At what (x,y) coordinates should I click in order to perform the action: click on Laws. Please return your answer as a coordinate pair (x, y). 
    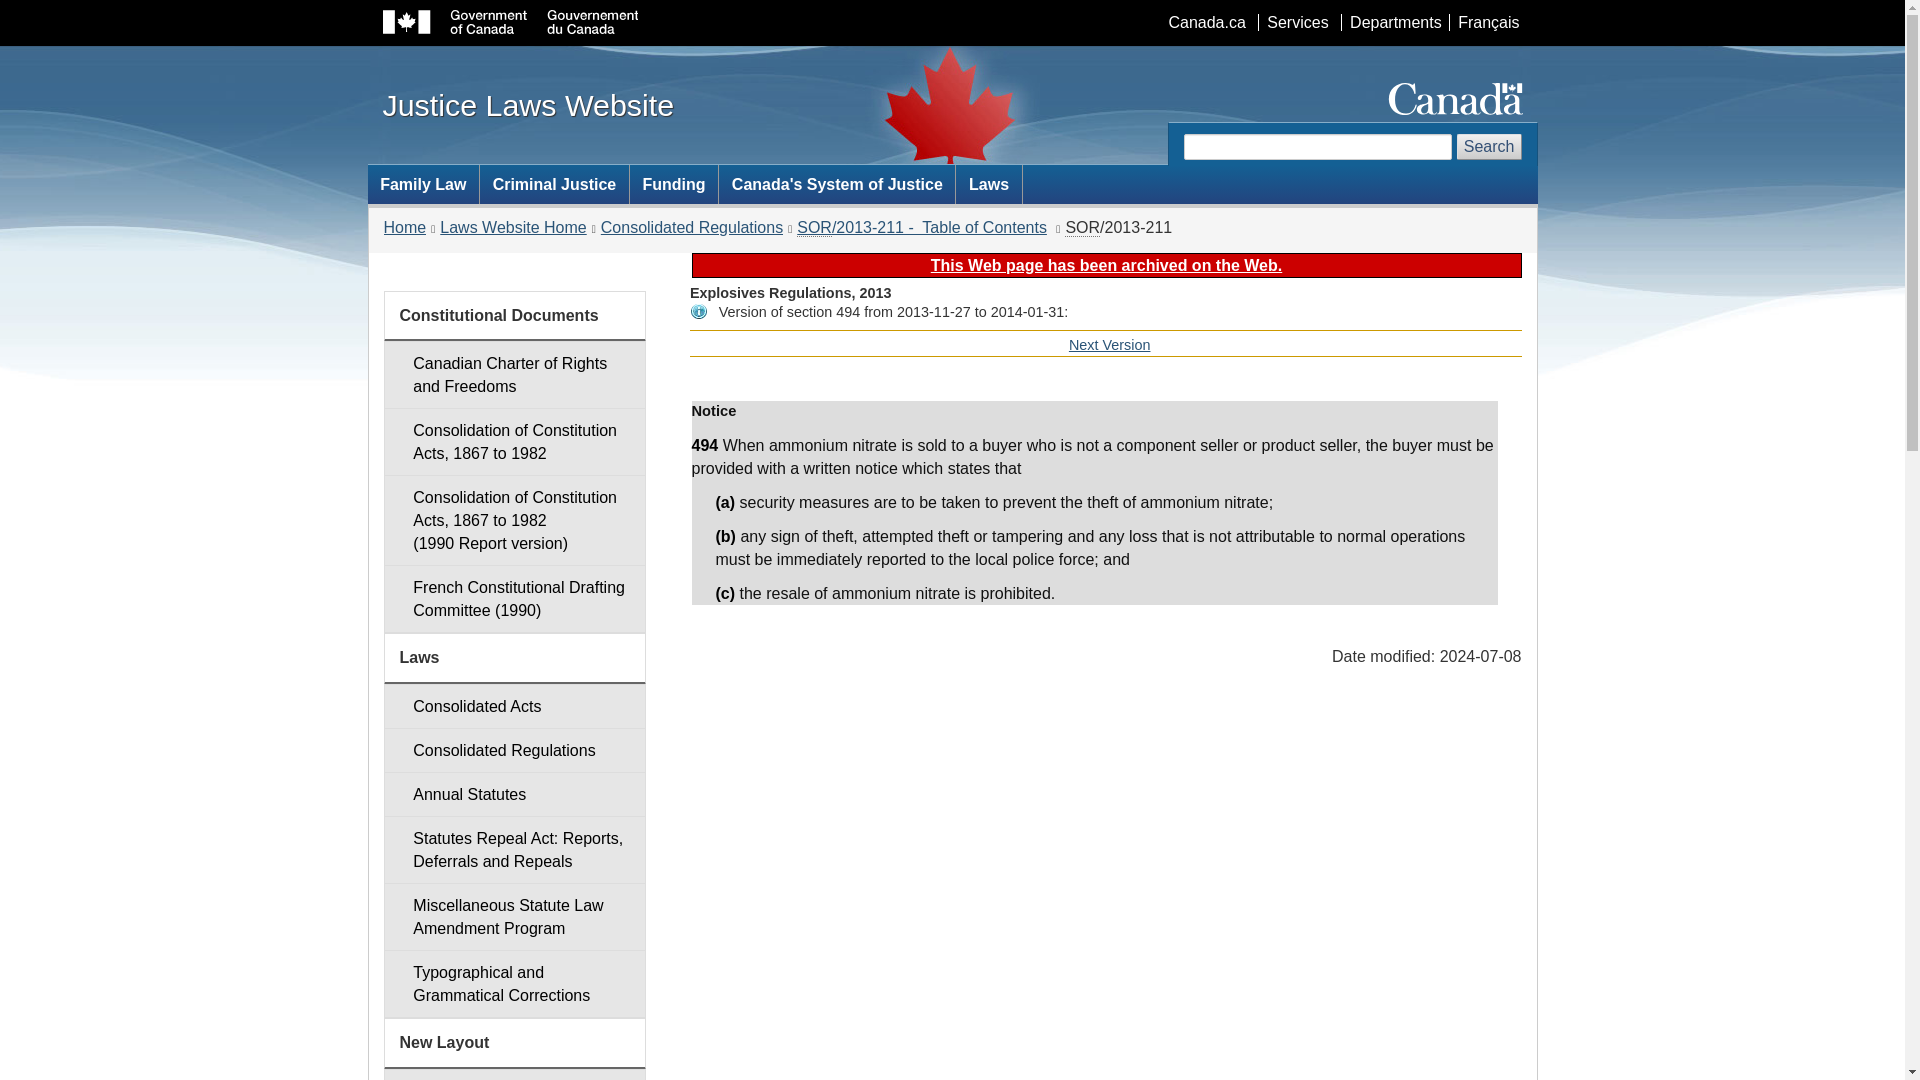
    Looking at the image, I should click on (988, 184).